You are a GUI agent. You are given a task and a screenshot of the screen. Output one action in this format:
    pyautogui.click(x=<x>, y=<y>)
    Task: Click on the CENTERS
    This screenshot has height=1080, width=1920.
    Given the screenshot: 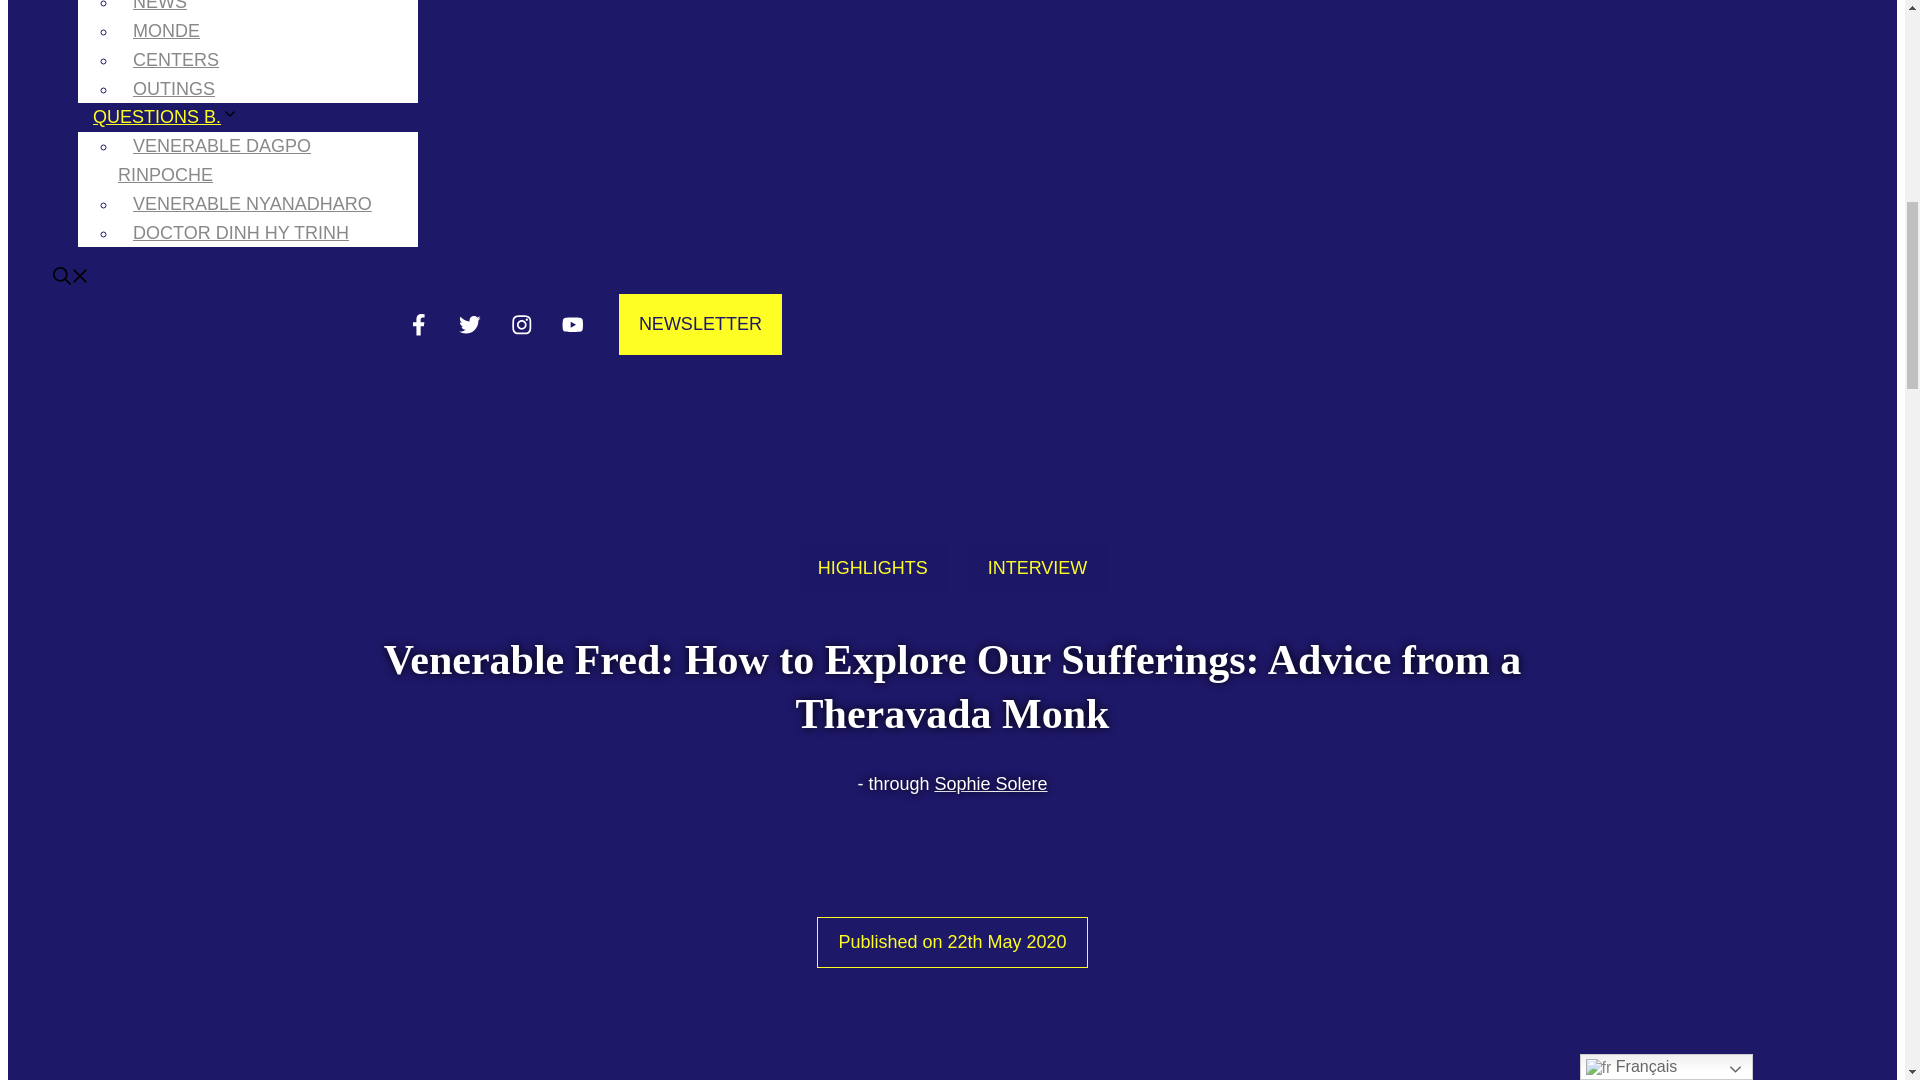 What is the action you would take?
    pyautogui.click(x=176, y=60)
    